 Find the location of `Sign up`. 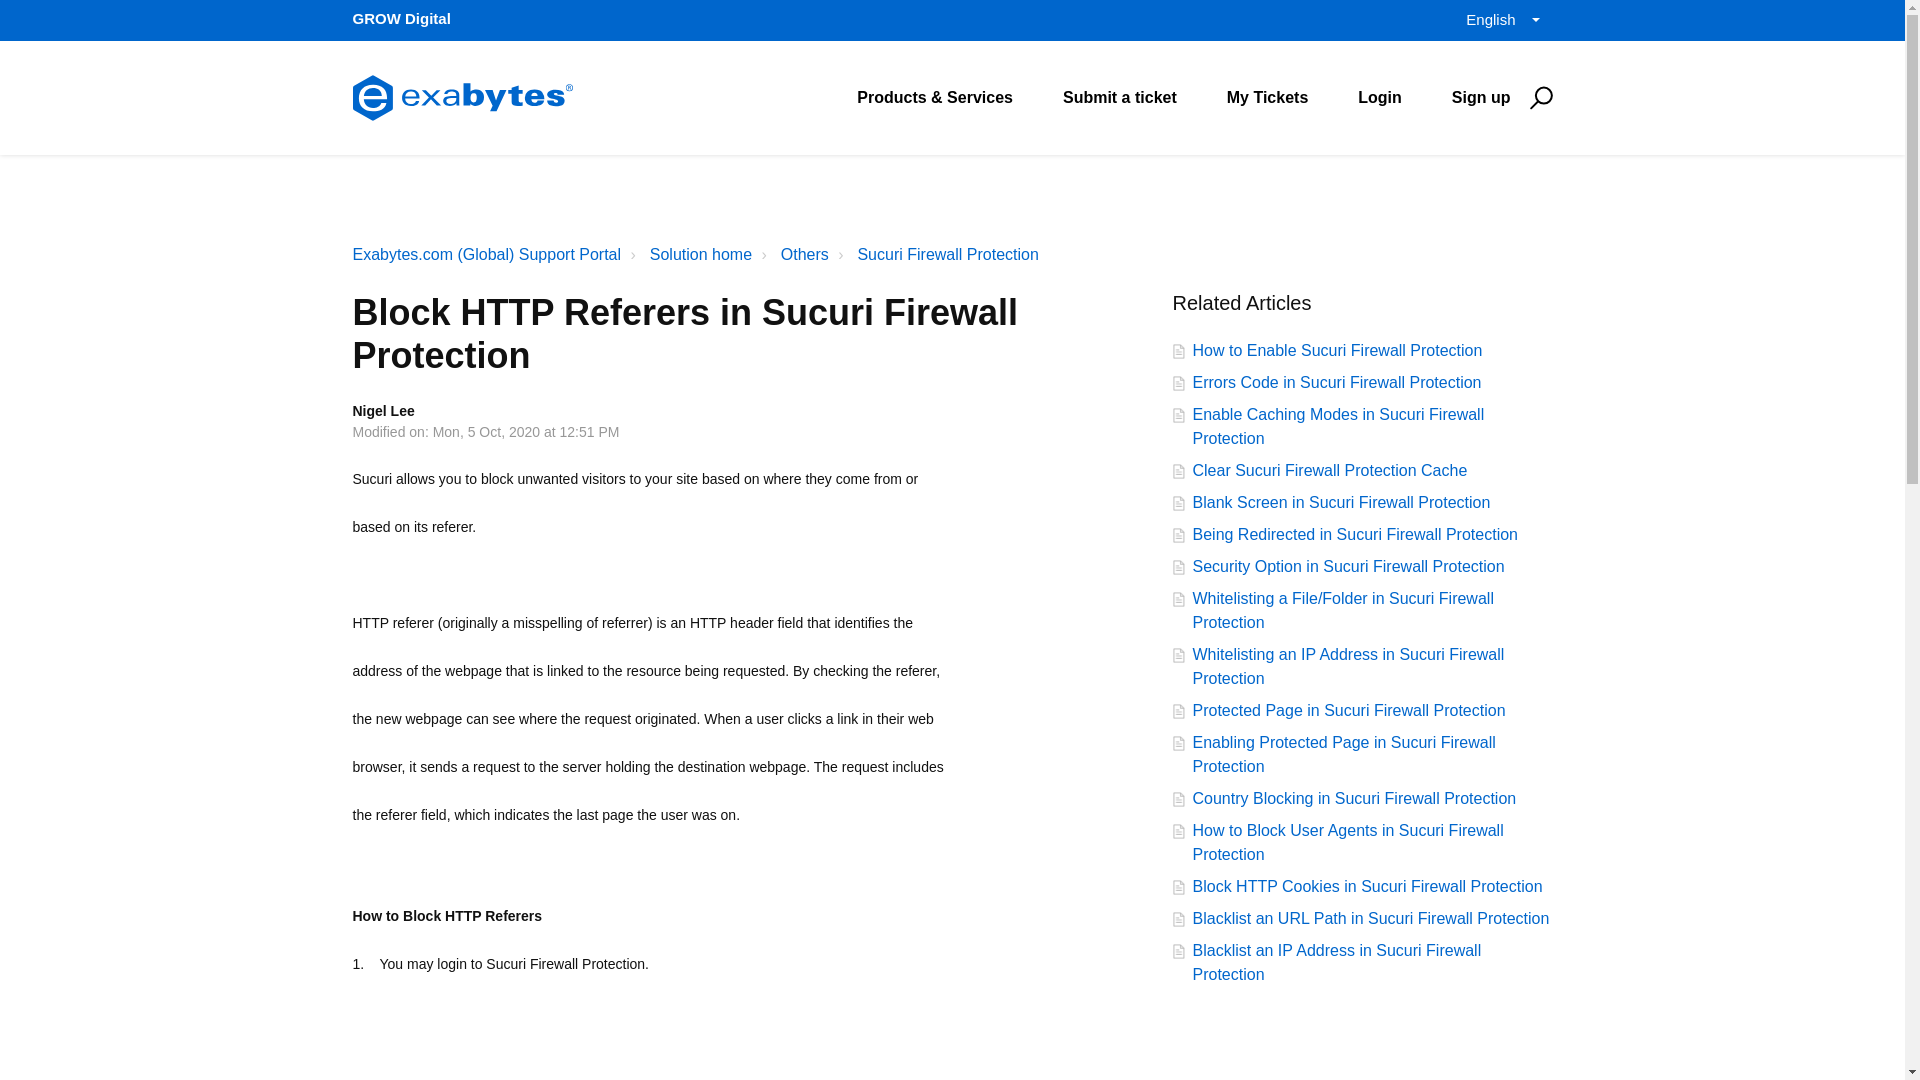

Sign up is located at coordinates (1481, 96).